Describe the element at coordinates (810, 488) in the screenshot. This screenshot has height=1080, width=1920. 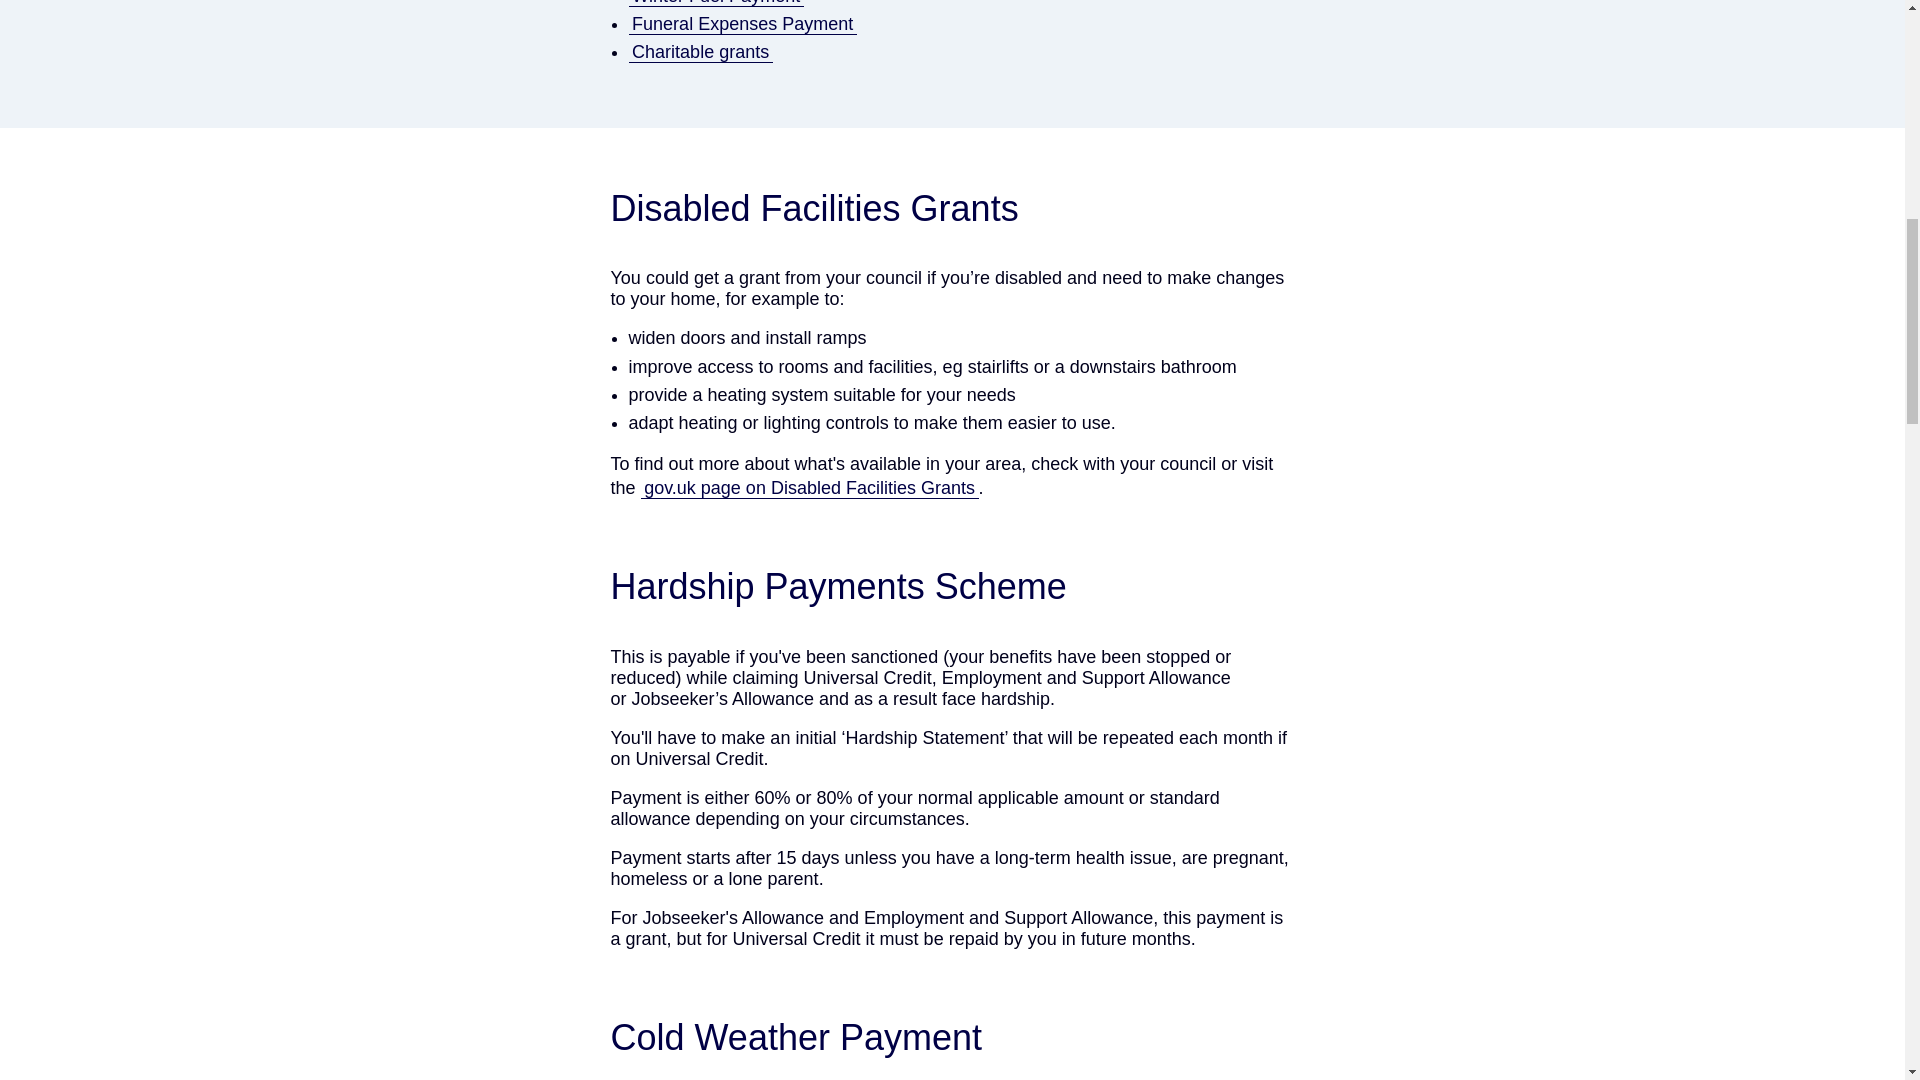
I see `giv.uk website` at that location.